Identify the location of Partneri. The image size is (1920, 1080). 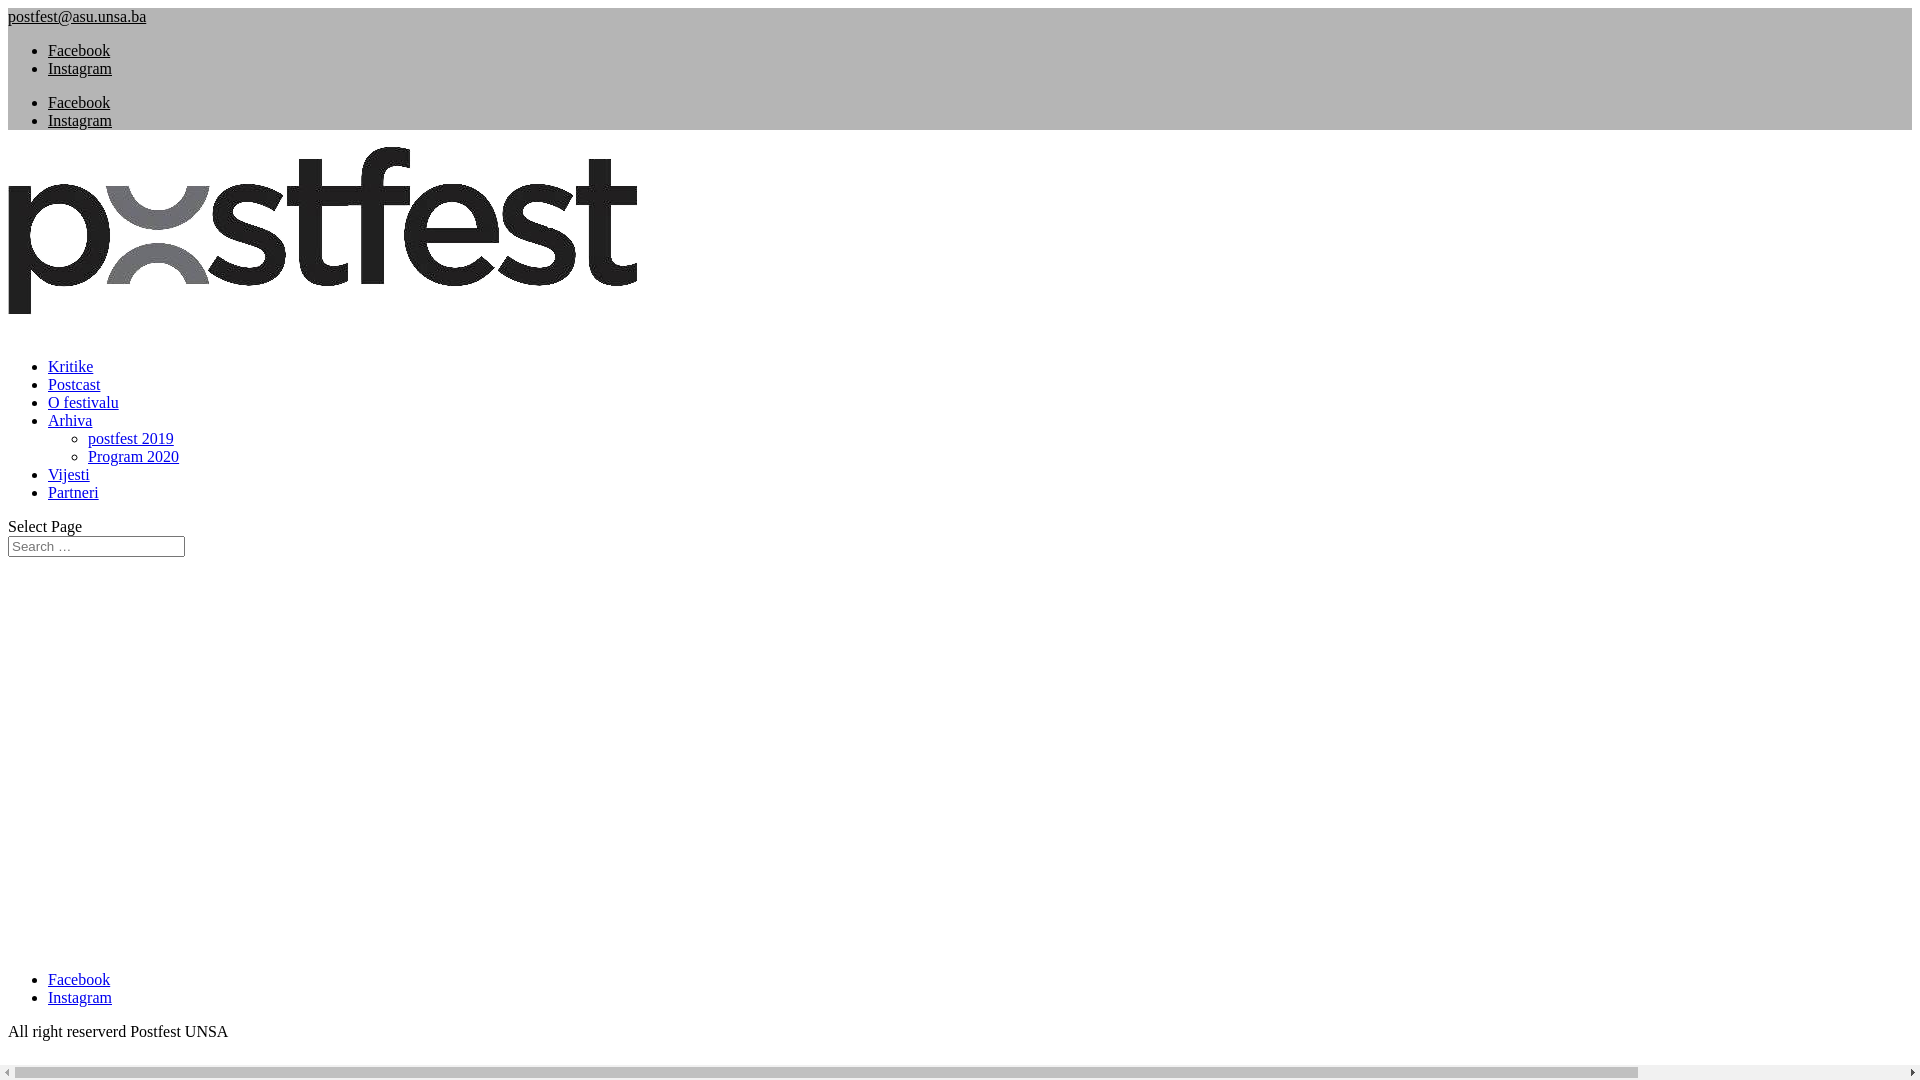
(74, 504).